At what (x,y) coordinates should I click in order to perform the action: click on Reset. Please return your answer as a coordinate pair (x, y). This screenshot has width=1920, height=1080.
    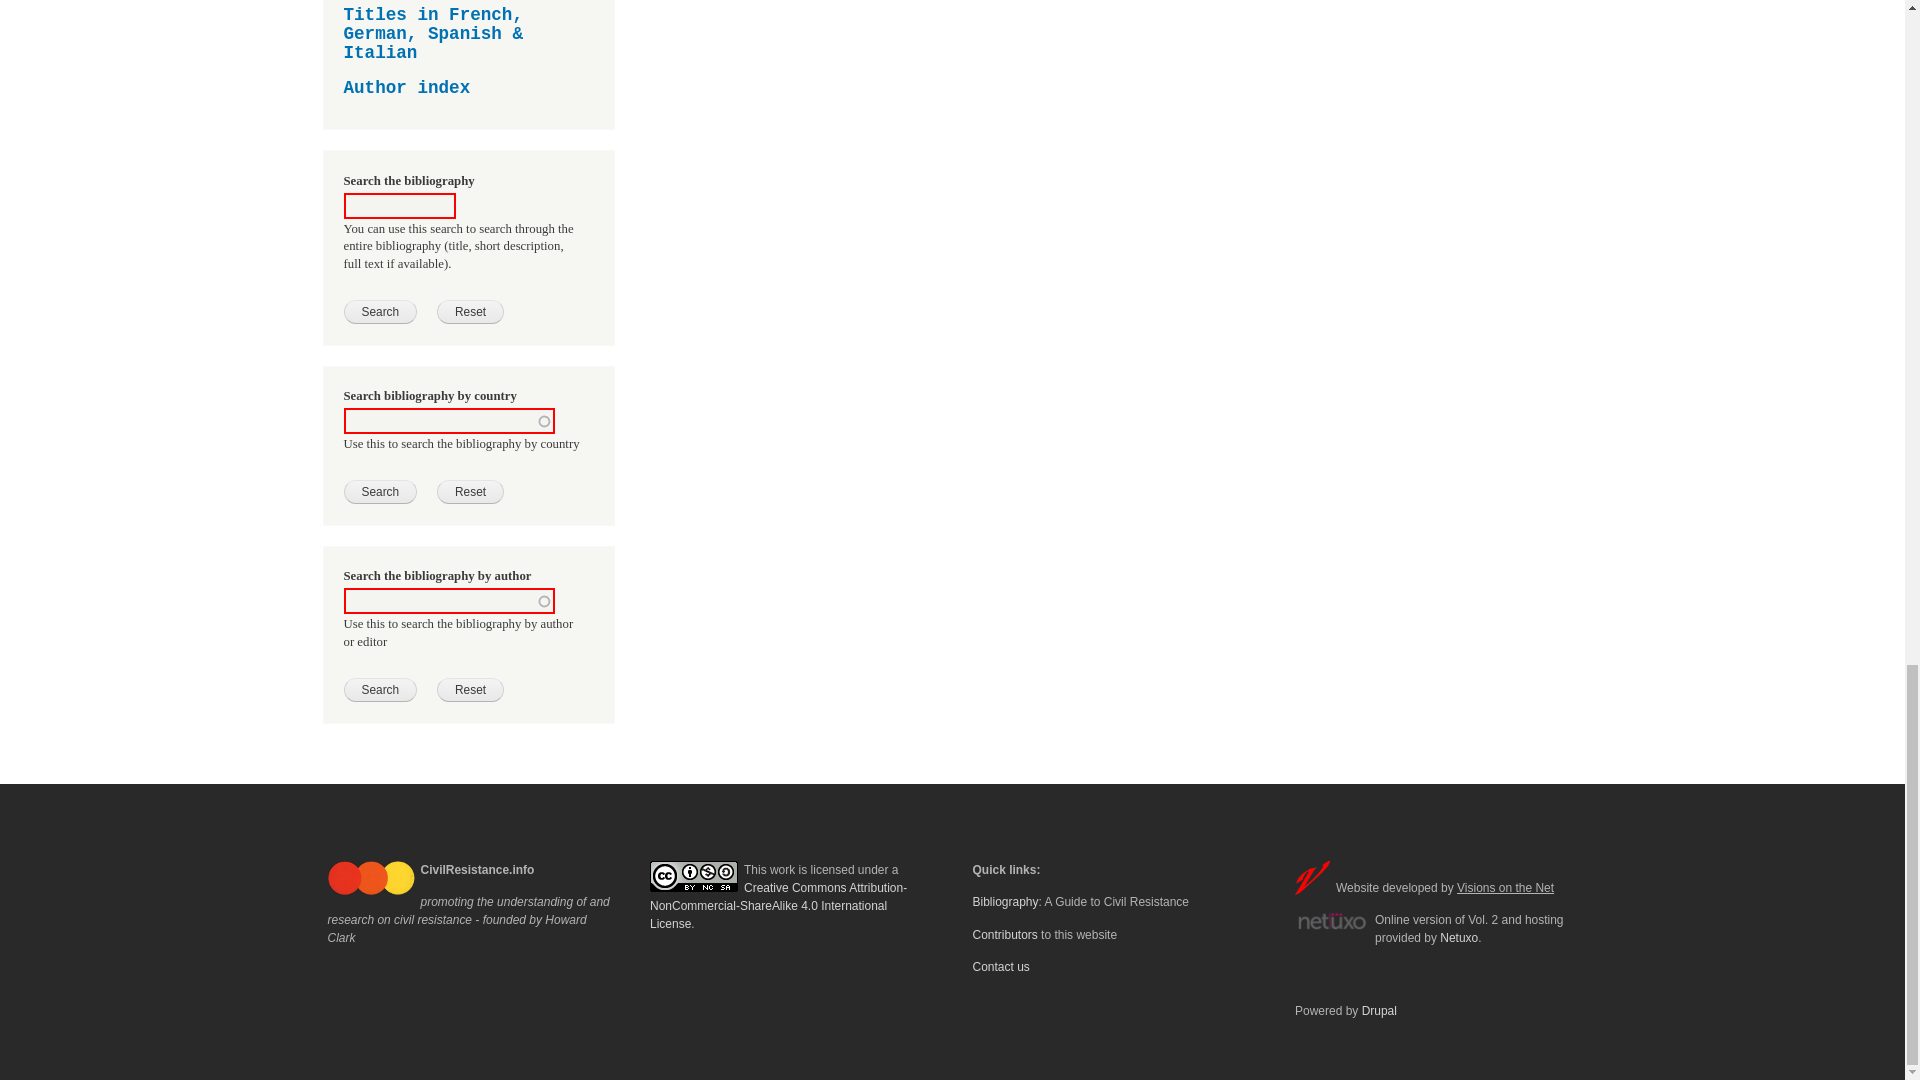
    Looking at the image, I should click on (470, 312).